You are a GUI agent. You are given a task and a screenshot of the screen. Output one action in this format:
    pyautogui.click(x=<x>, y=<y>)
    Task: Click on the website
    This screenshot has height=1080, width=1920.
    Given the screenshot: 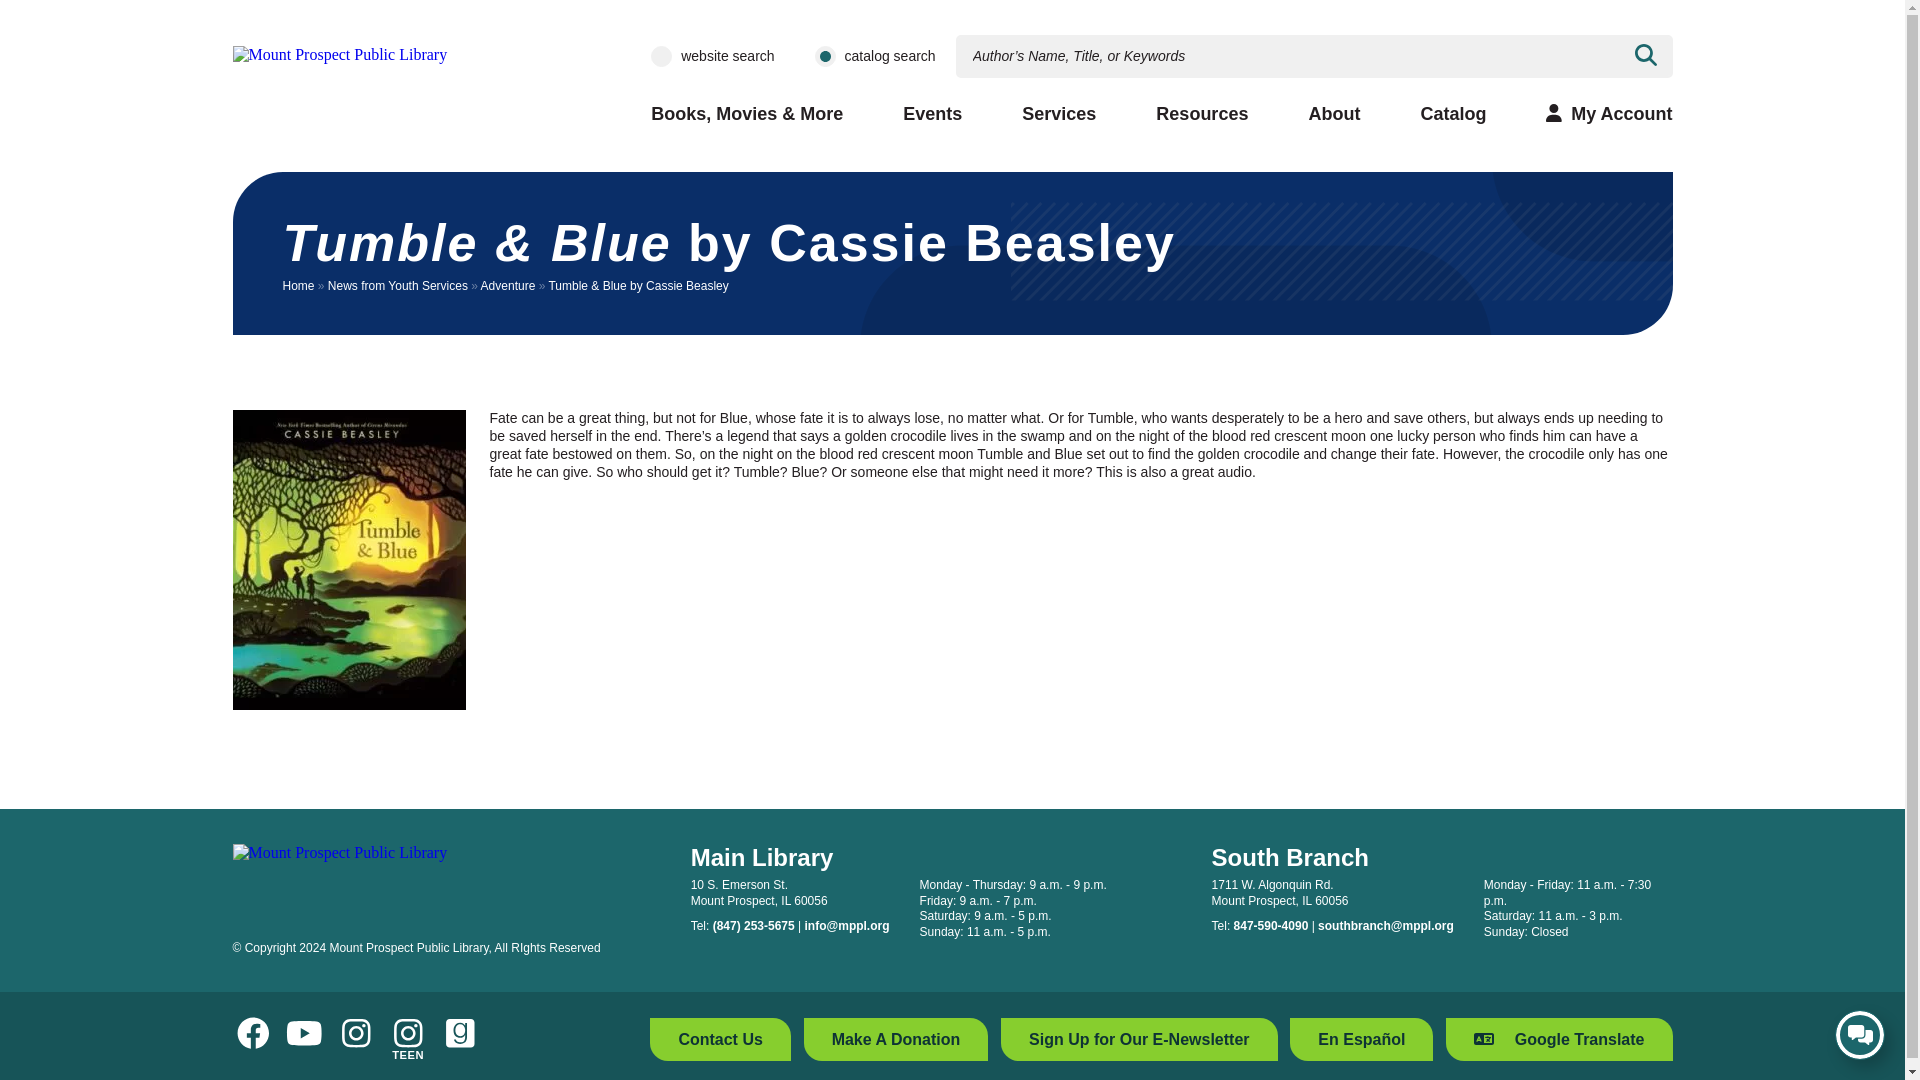 What is the action you would take?
    pyautogui.click(x=661, y=56)
    